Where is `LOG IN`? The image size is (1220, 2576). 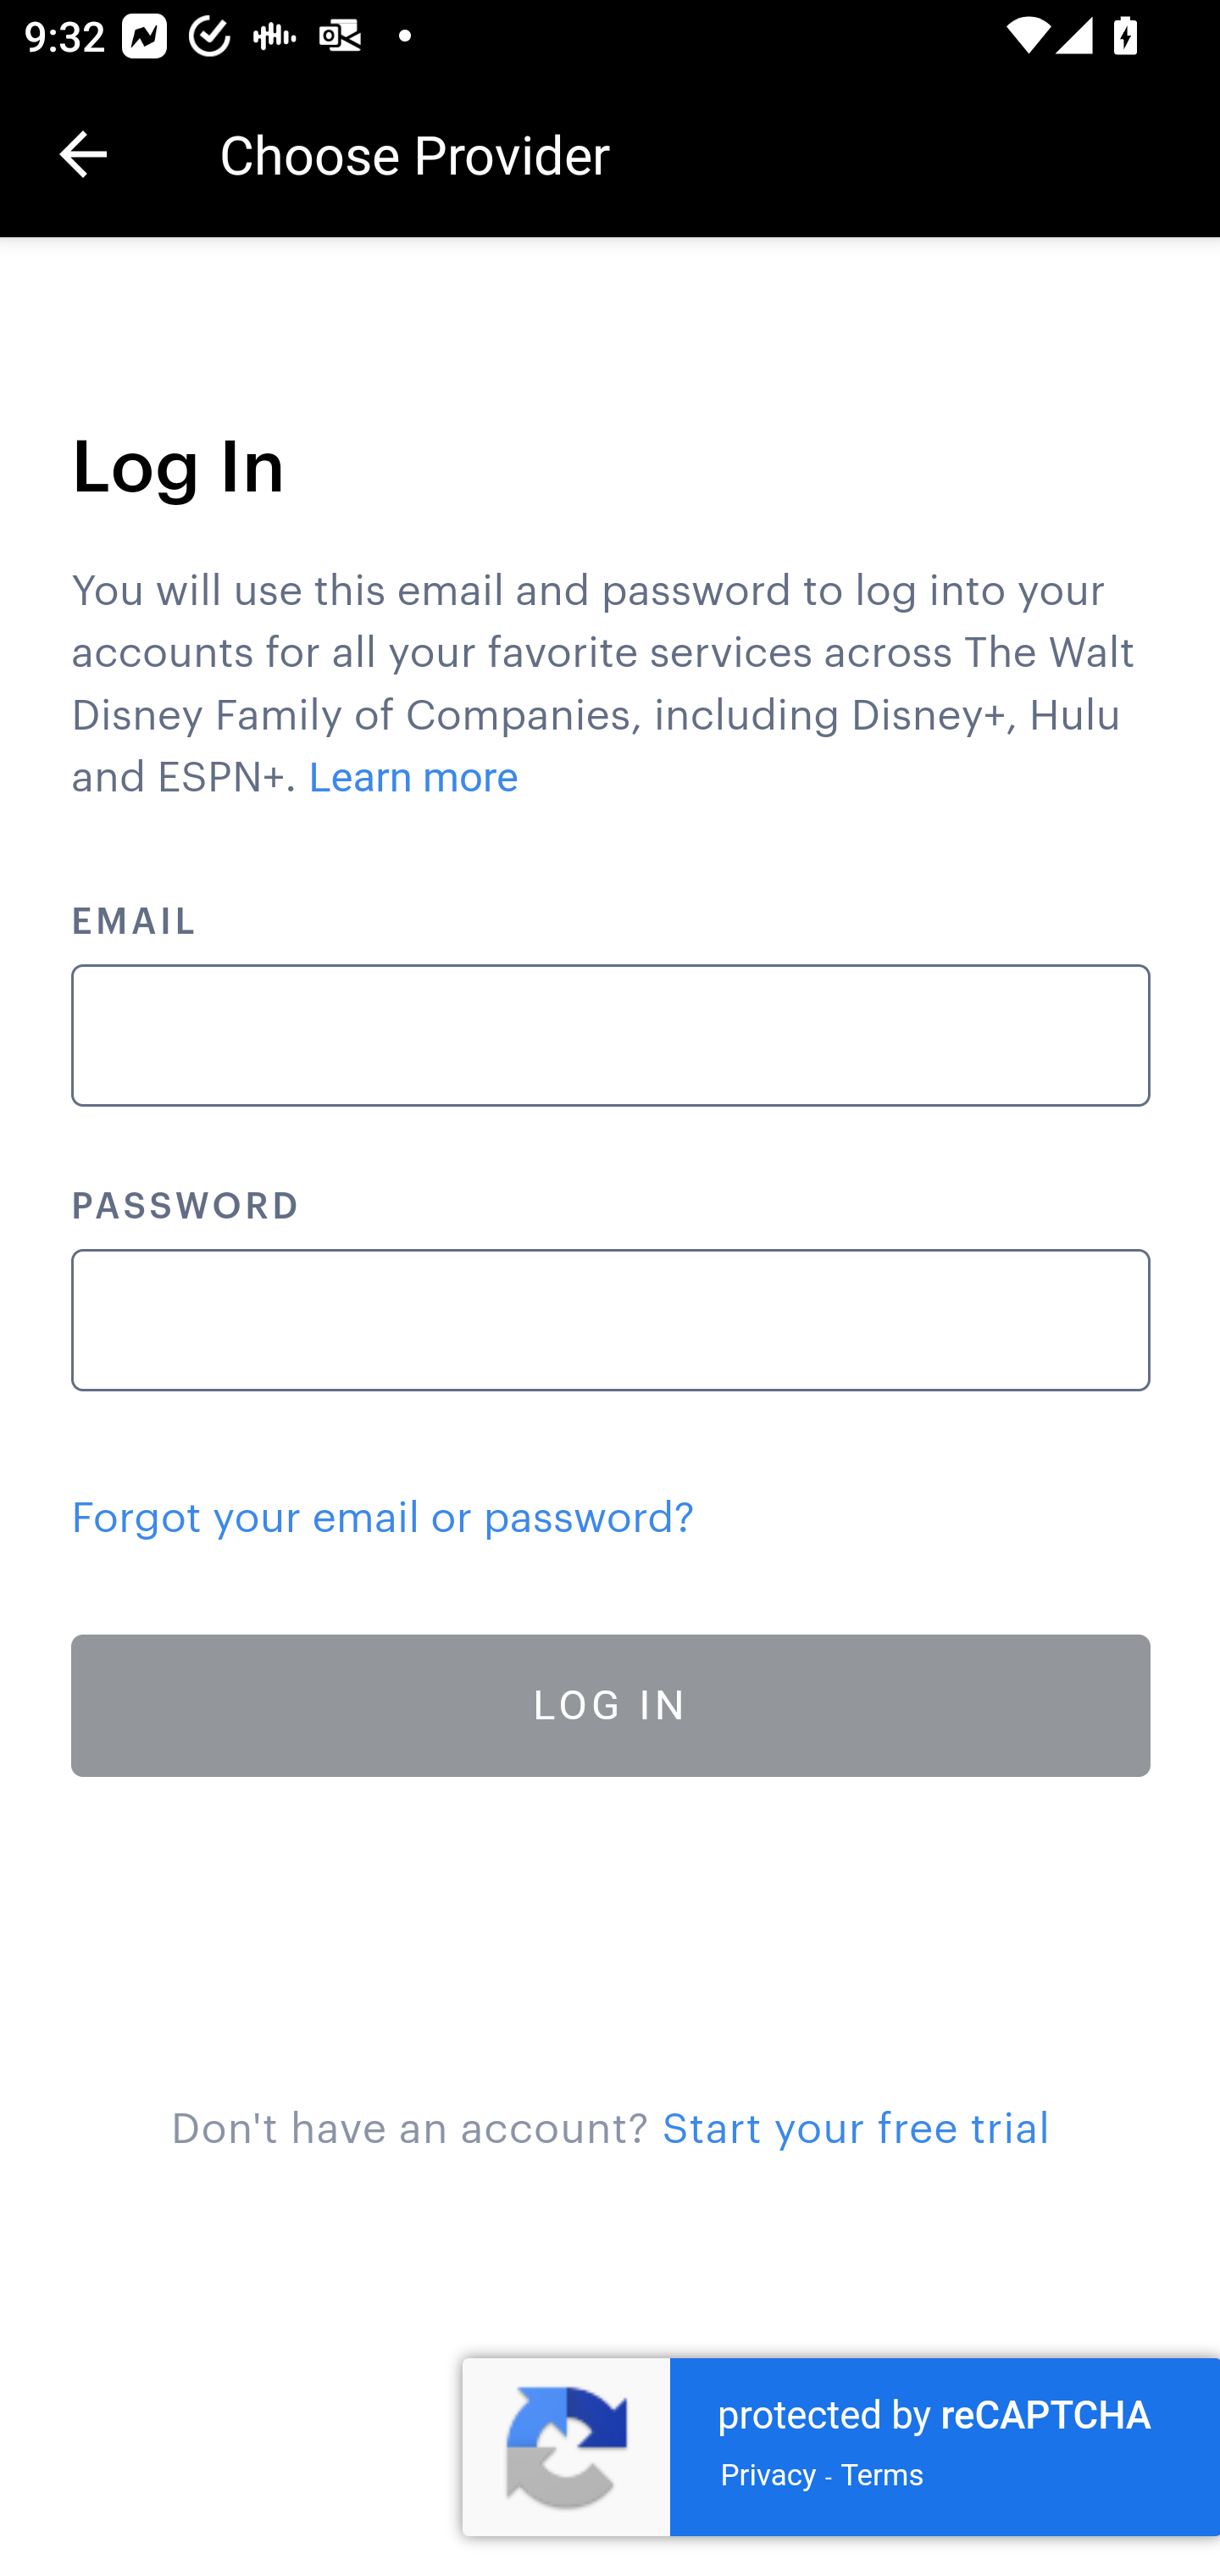
LOG IN is located at coordinates (612, 1705).